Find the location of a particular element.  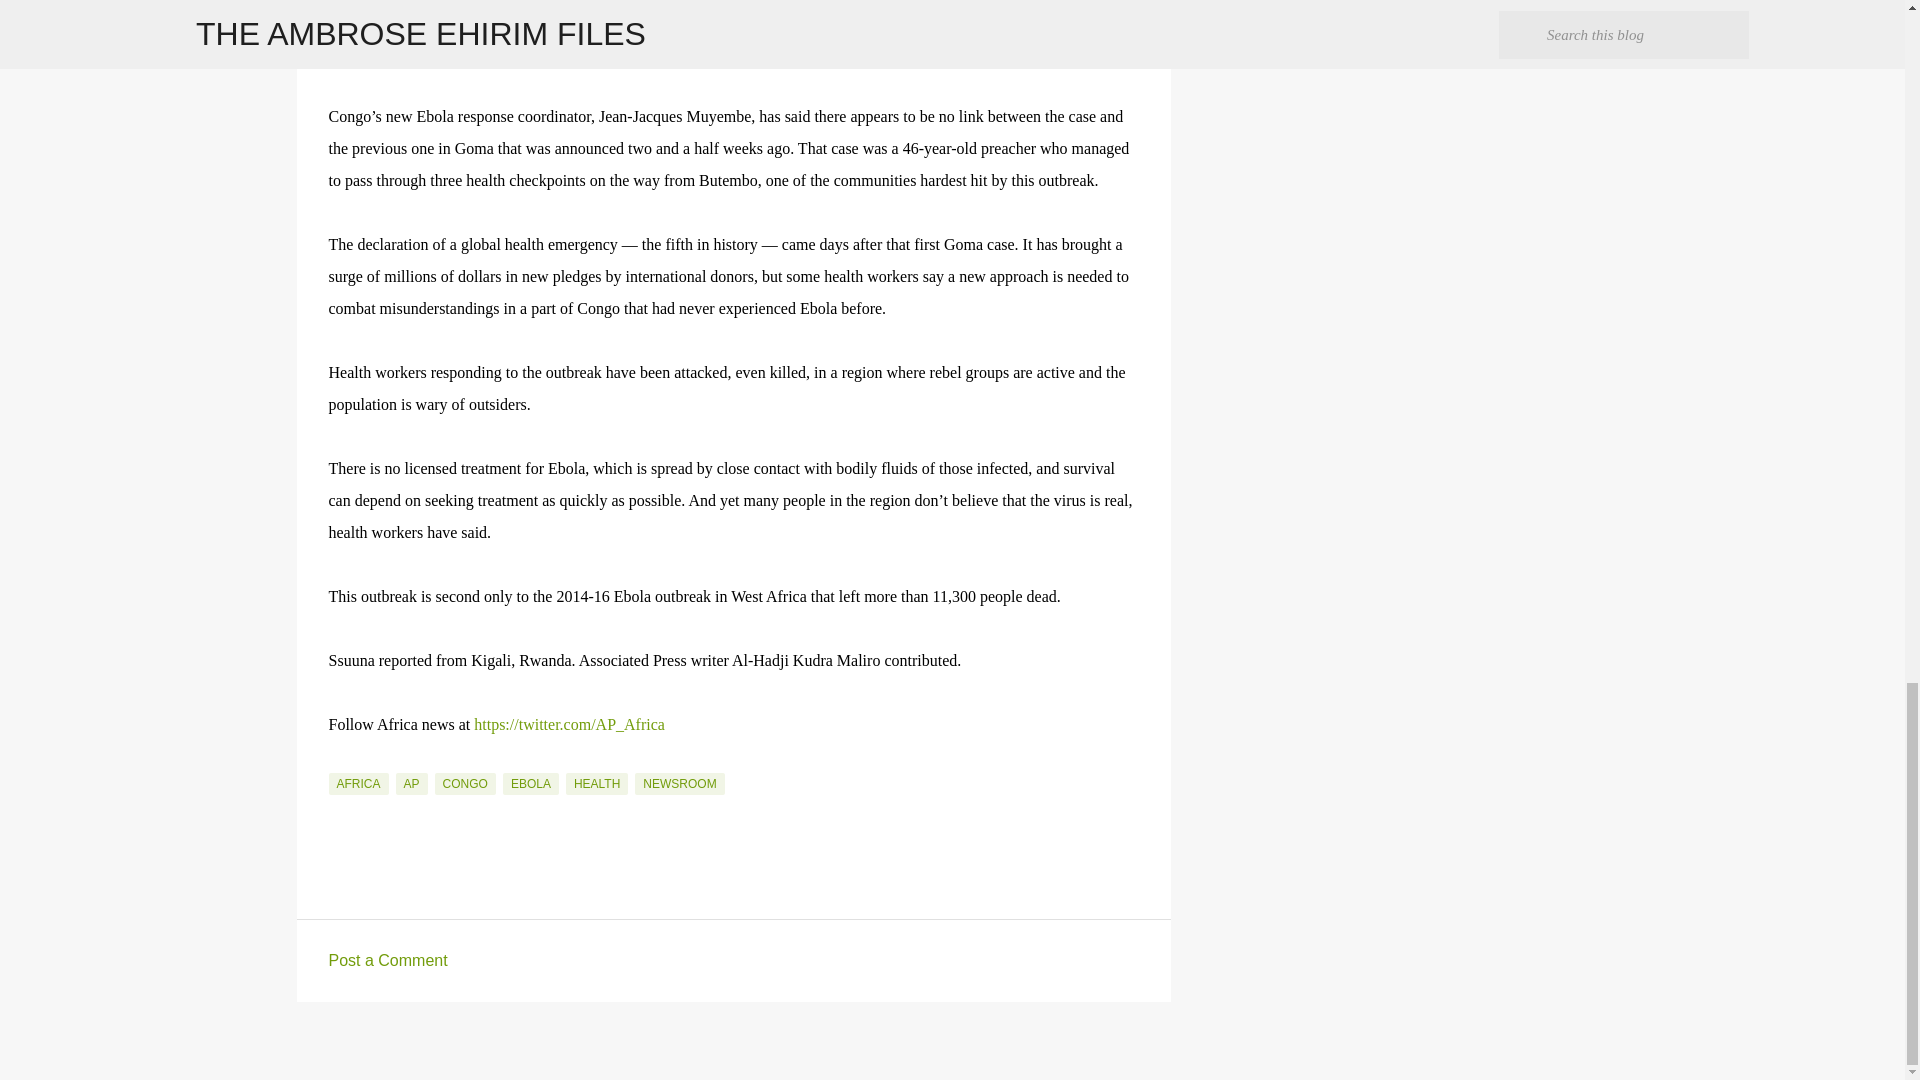

NEWSROOM is located at coordinates (679, 784).